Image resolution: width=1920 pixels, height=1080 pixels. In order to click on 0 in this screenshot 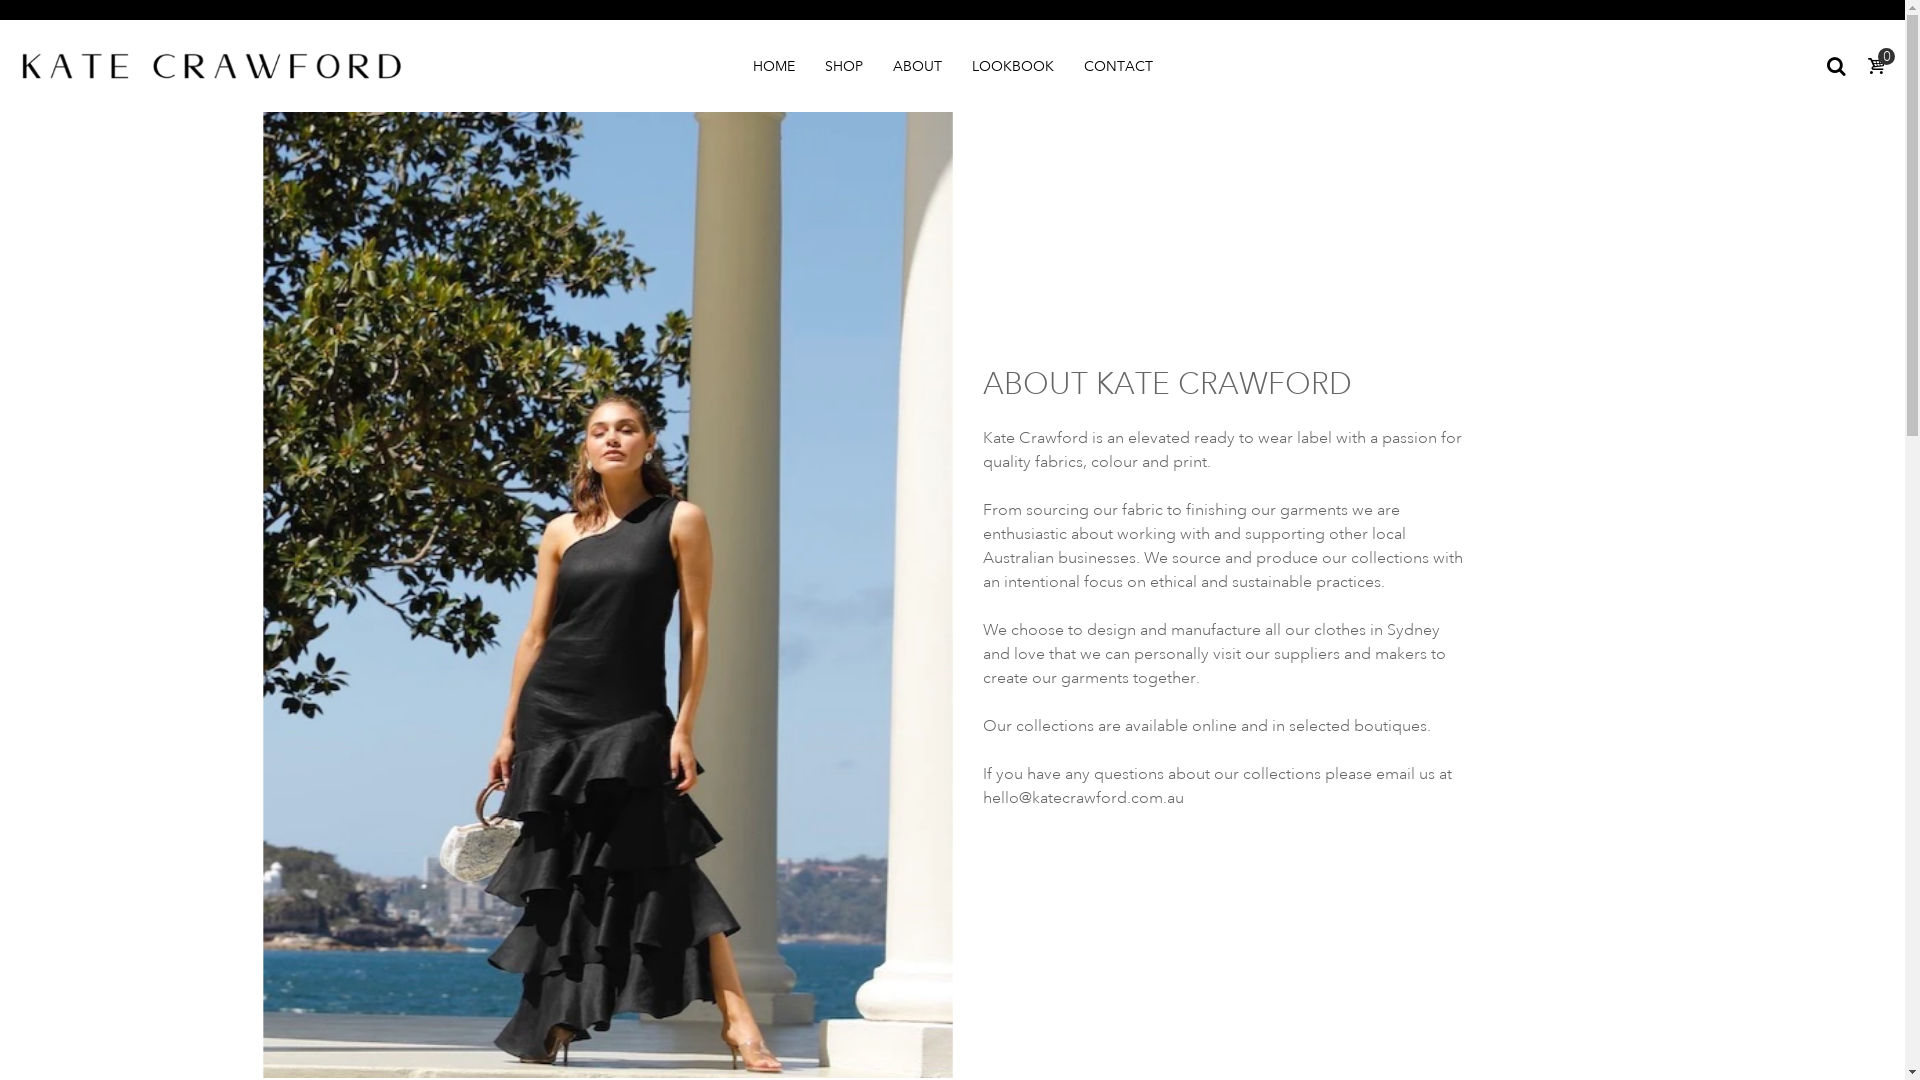, I will do `click(1876, 67)`.